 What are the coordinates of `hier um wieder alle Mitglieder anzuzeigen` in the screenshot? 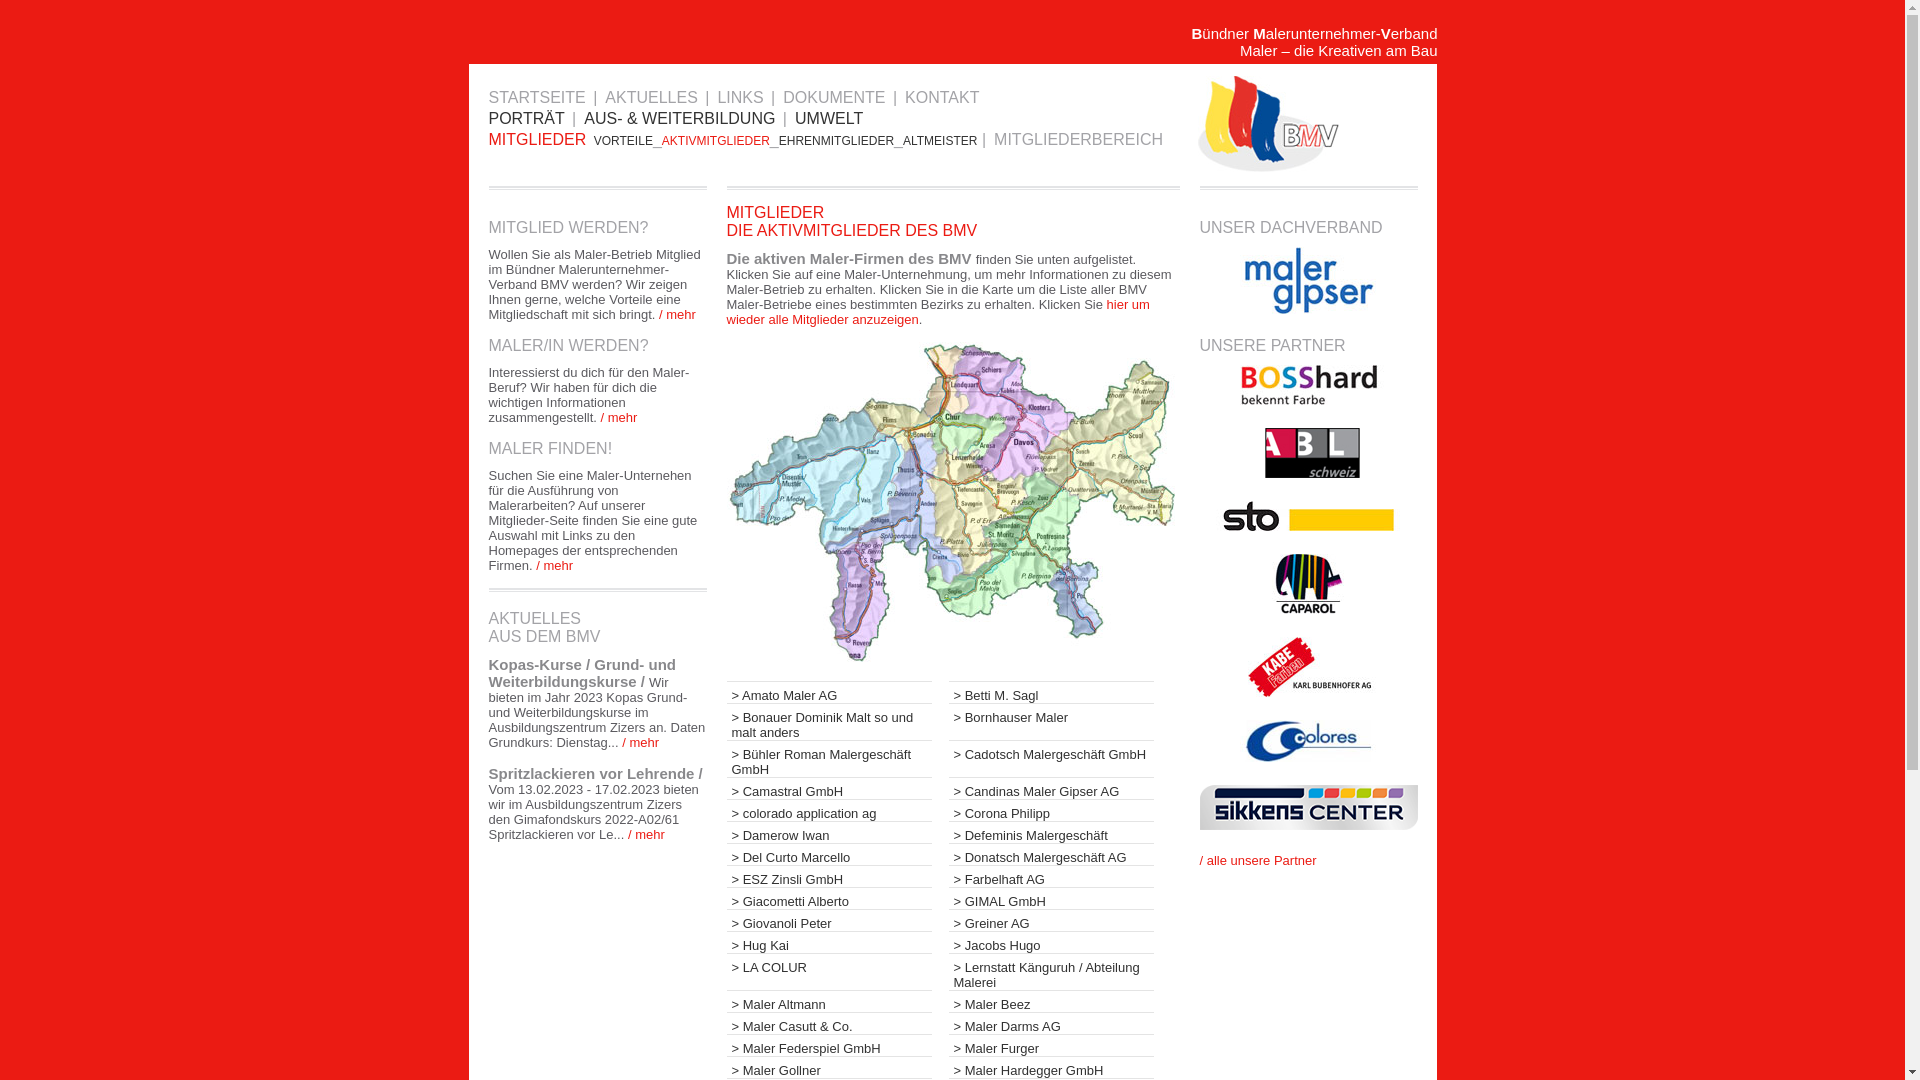 It's located at (938, 312).